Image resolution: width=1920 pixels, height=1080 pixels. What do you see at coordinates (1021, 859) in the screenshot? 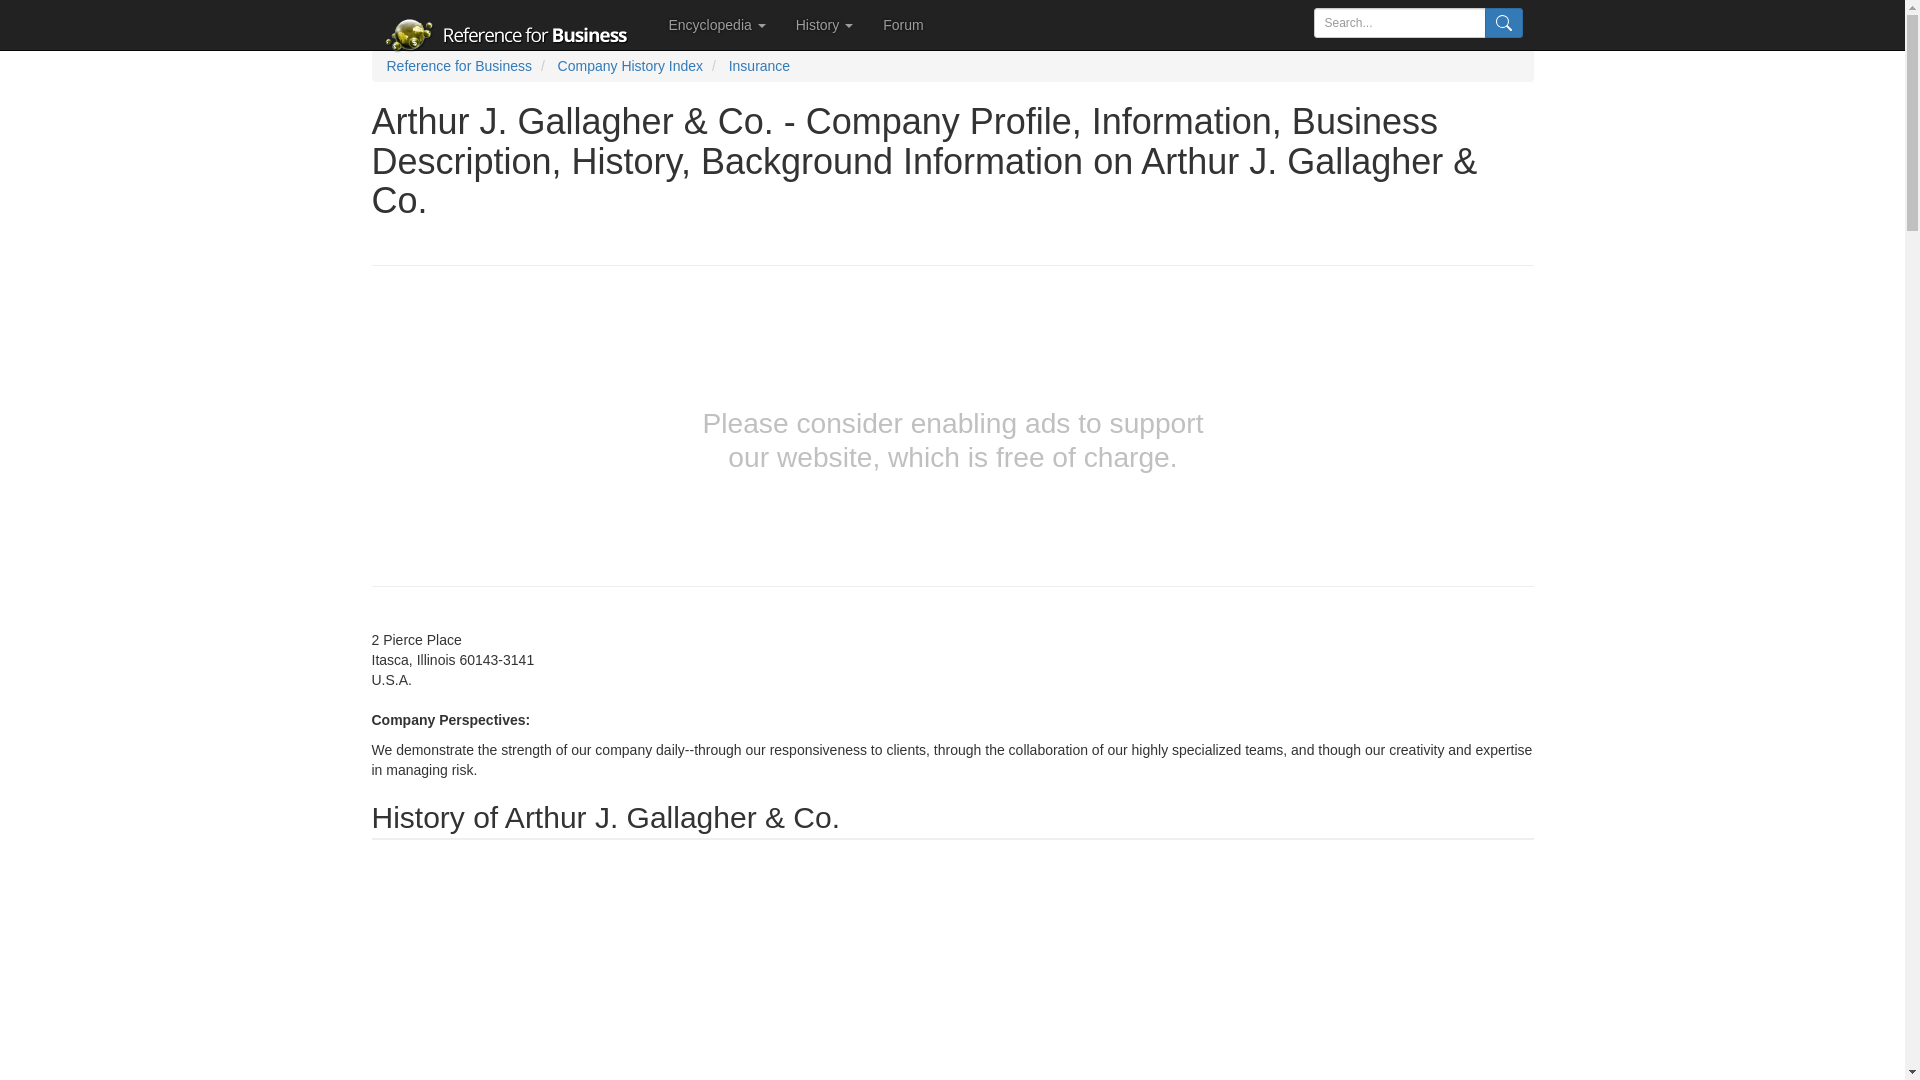
I see `property and casualty` at bounding box center [1021, 859].